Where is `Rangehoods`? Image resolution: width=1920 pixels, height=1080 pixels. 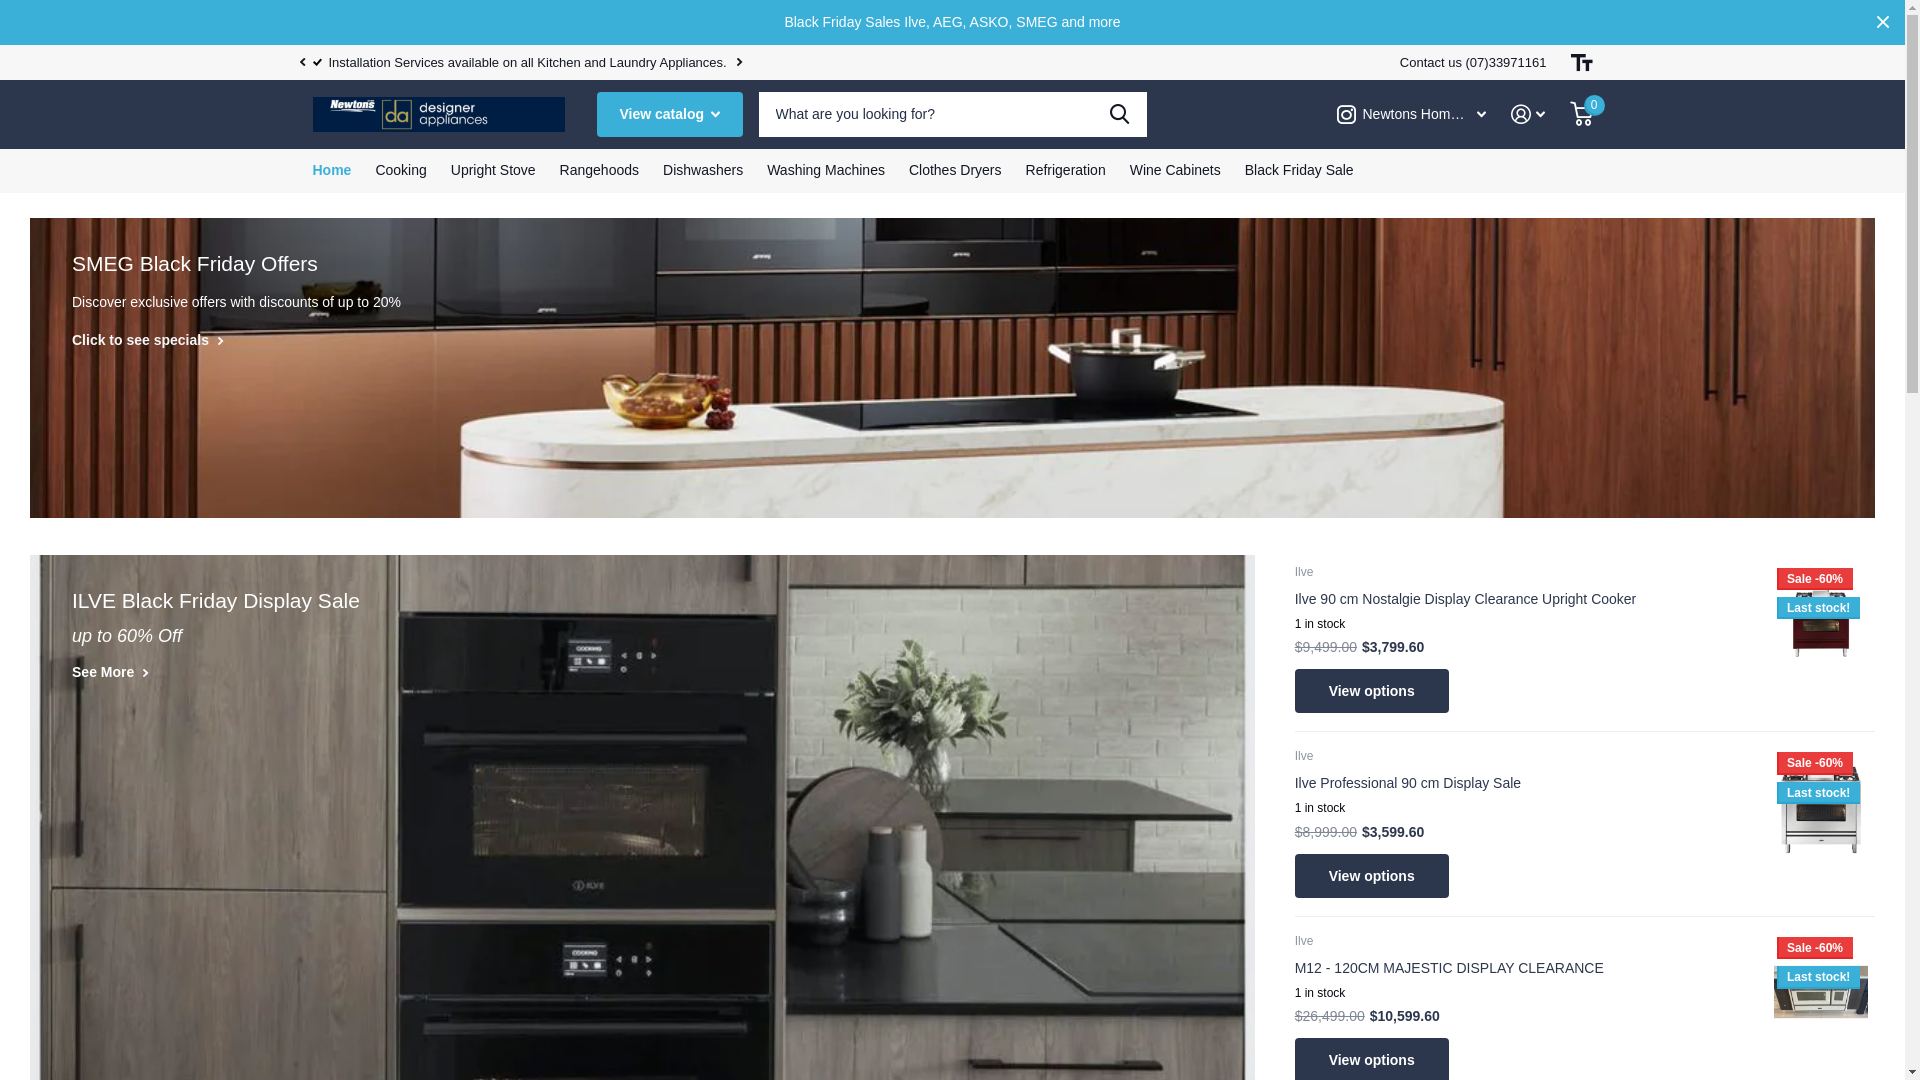
Rangehoods is located at coordinates (600, 171).